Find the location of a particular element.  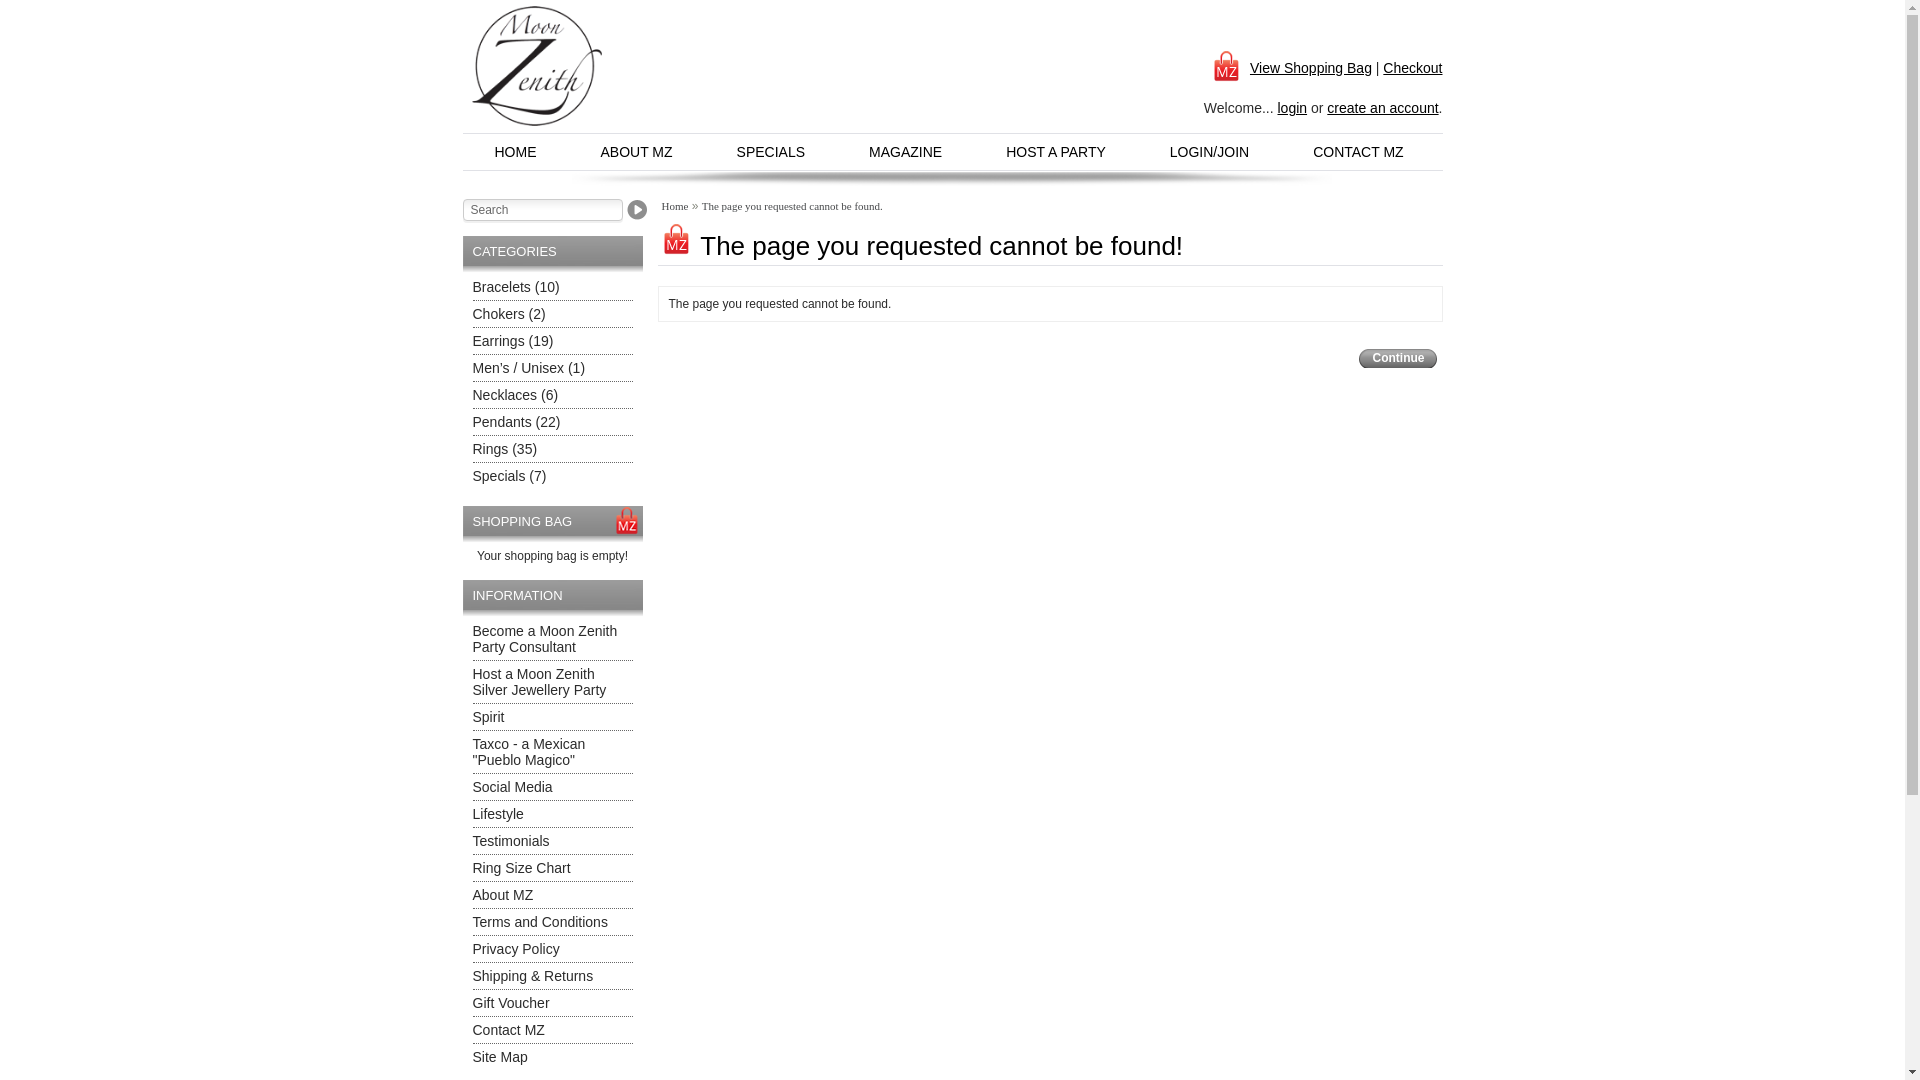

Testimonials is located at coordinates (510, 841).